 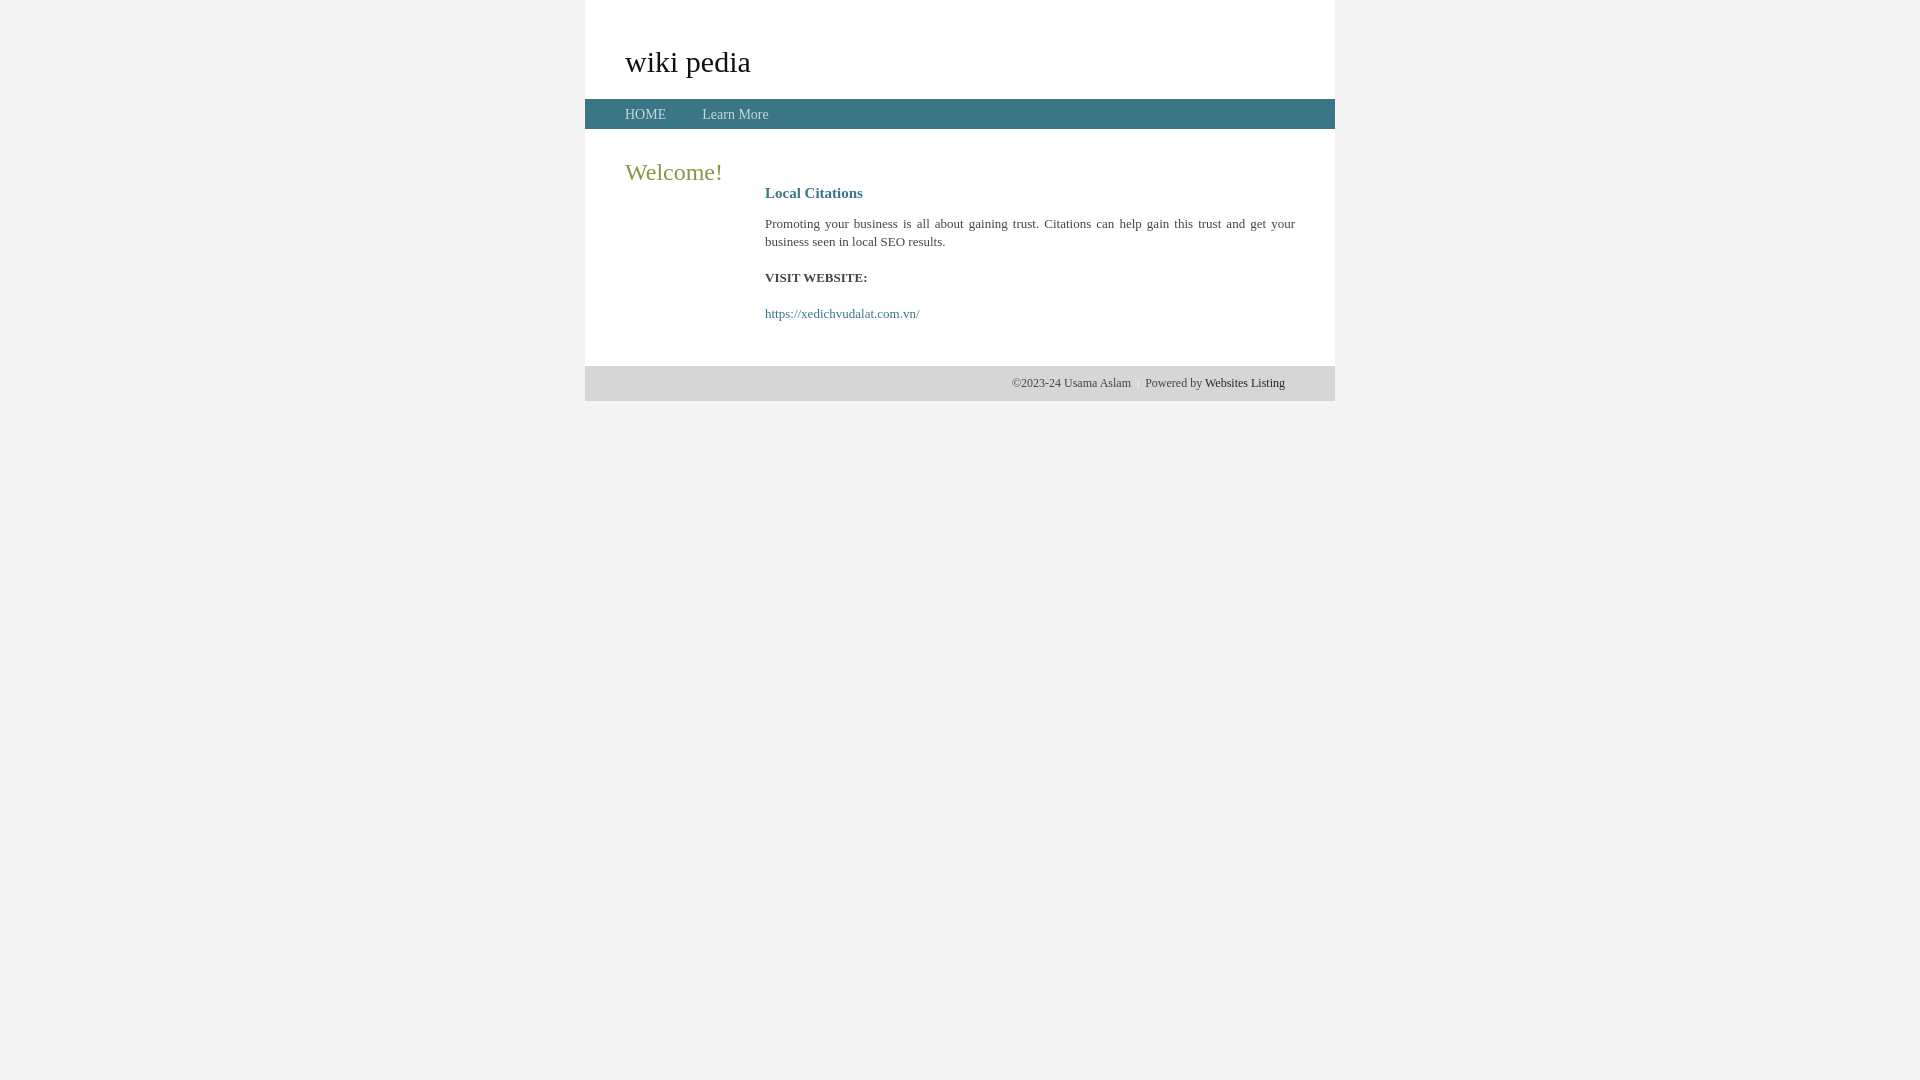 What do you see at coordinates (1245, 383) in the screenshot?
I see `Websites Listing` at bounding box center [1245, 383].